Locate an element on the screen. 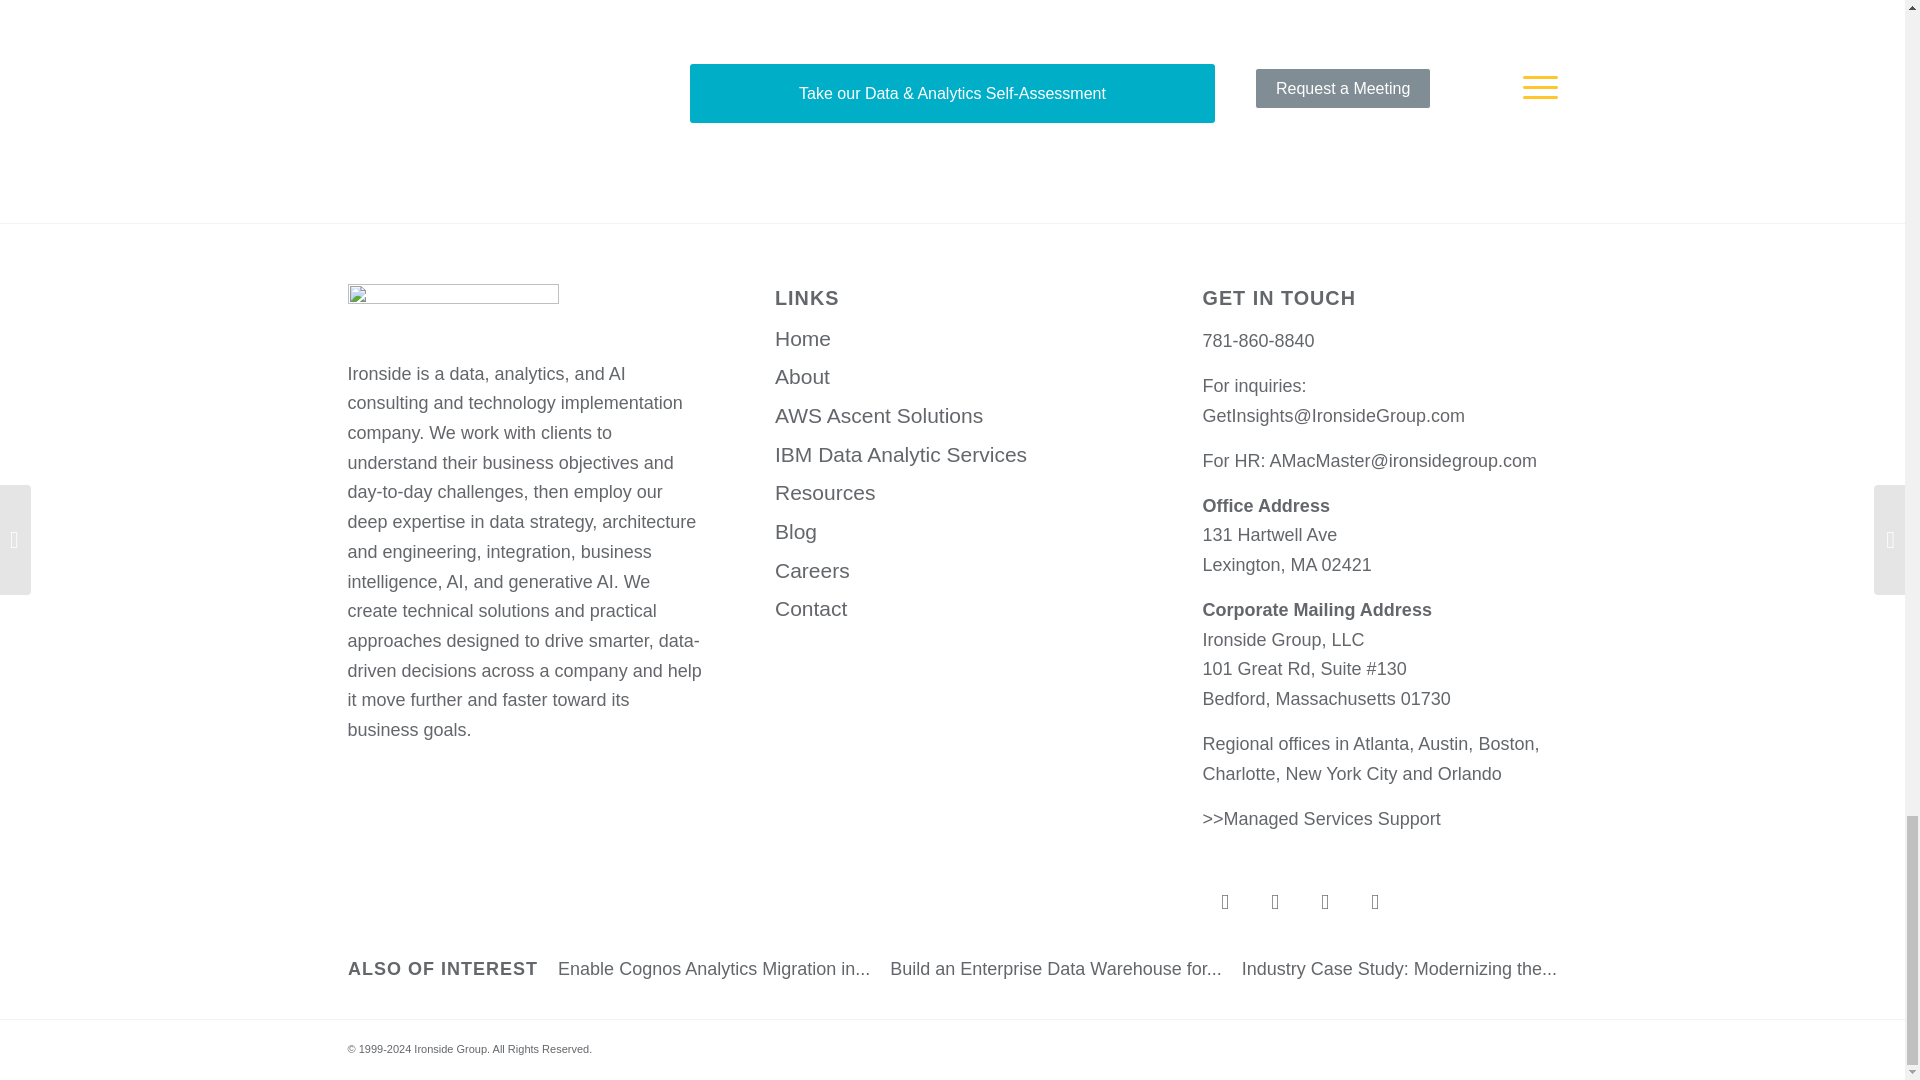  Resources is located at coordinates (952, 494).